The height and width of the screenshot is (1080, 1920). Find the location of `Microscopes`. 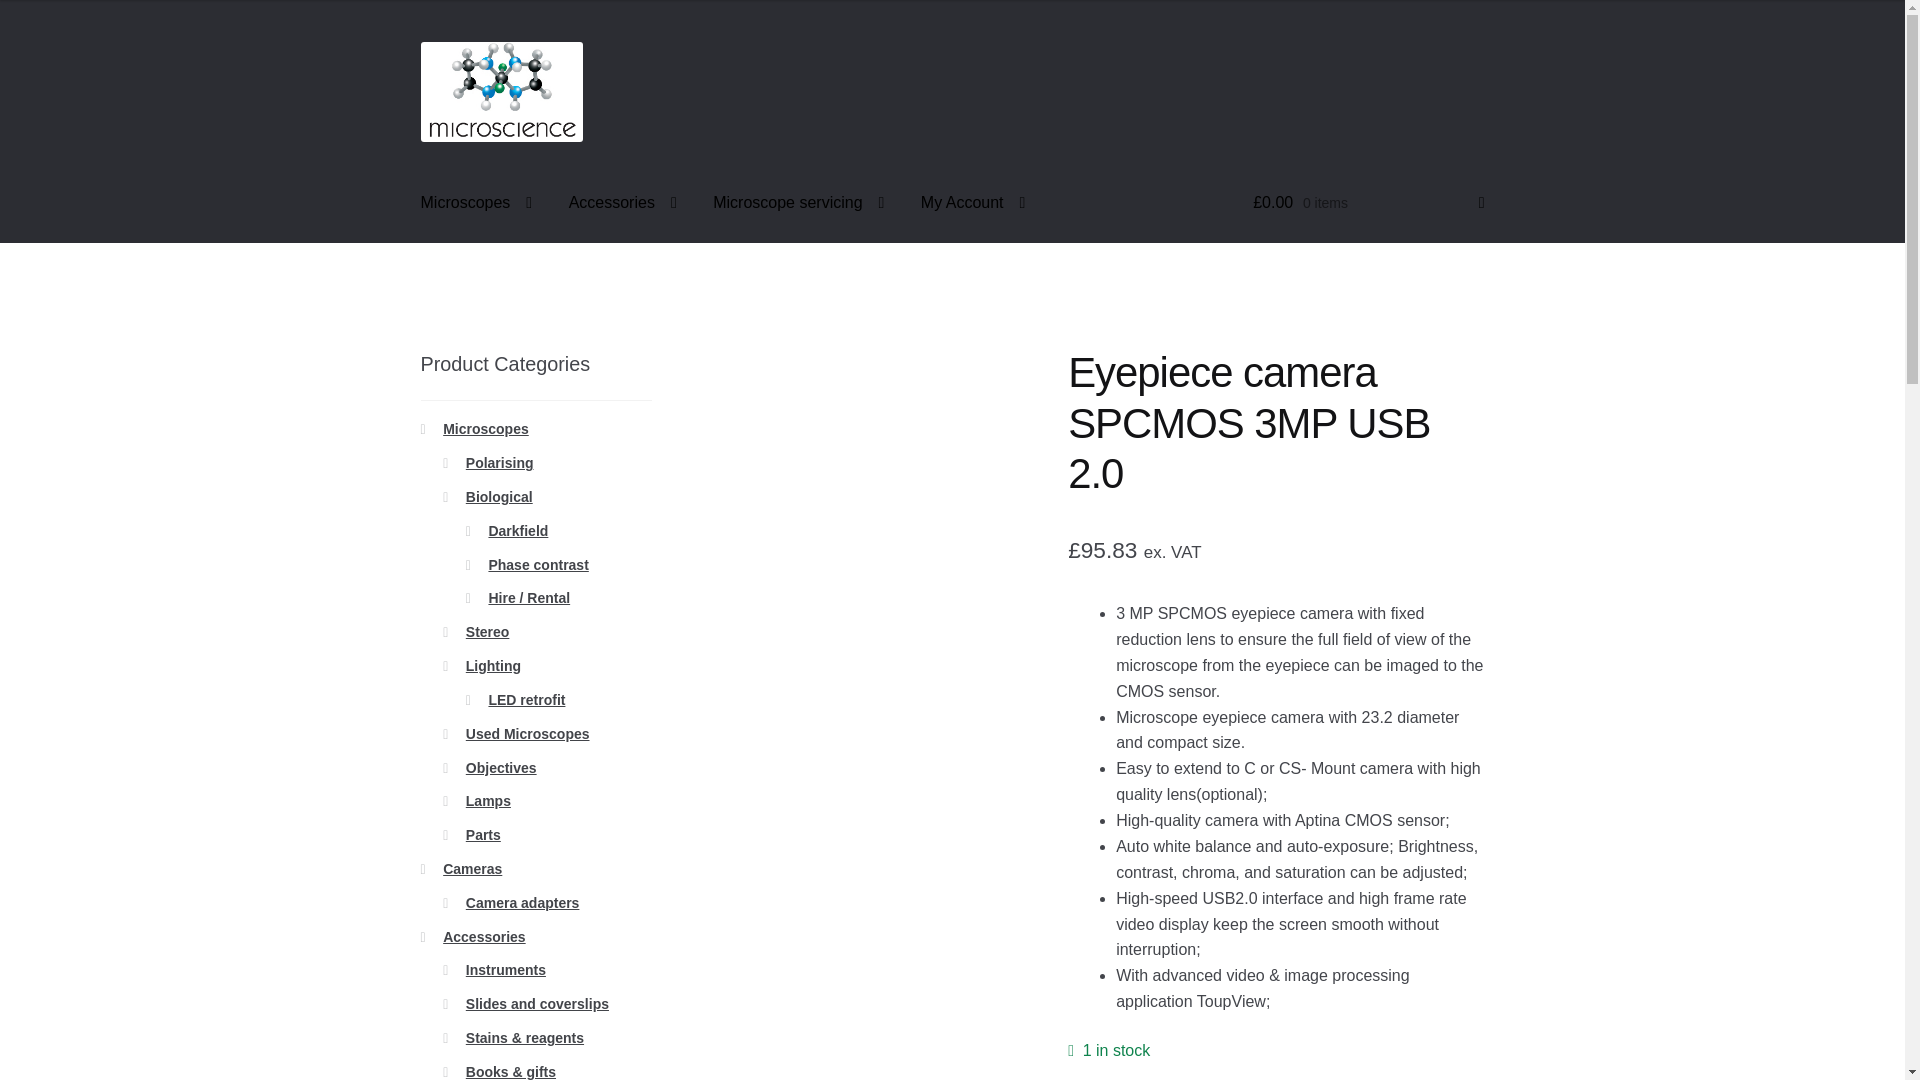

Microscopes is located at coordinates (477, 204).